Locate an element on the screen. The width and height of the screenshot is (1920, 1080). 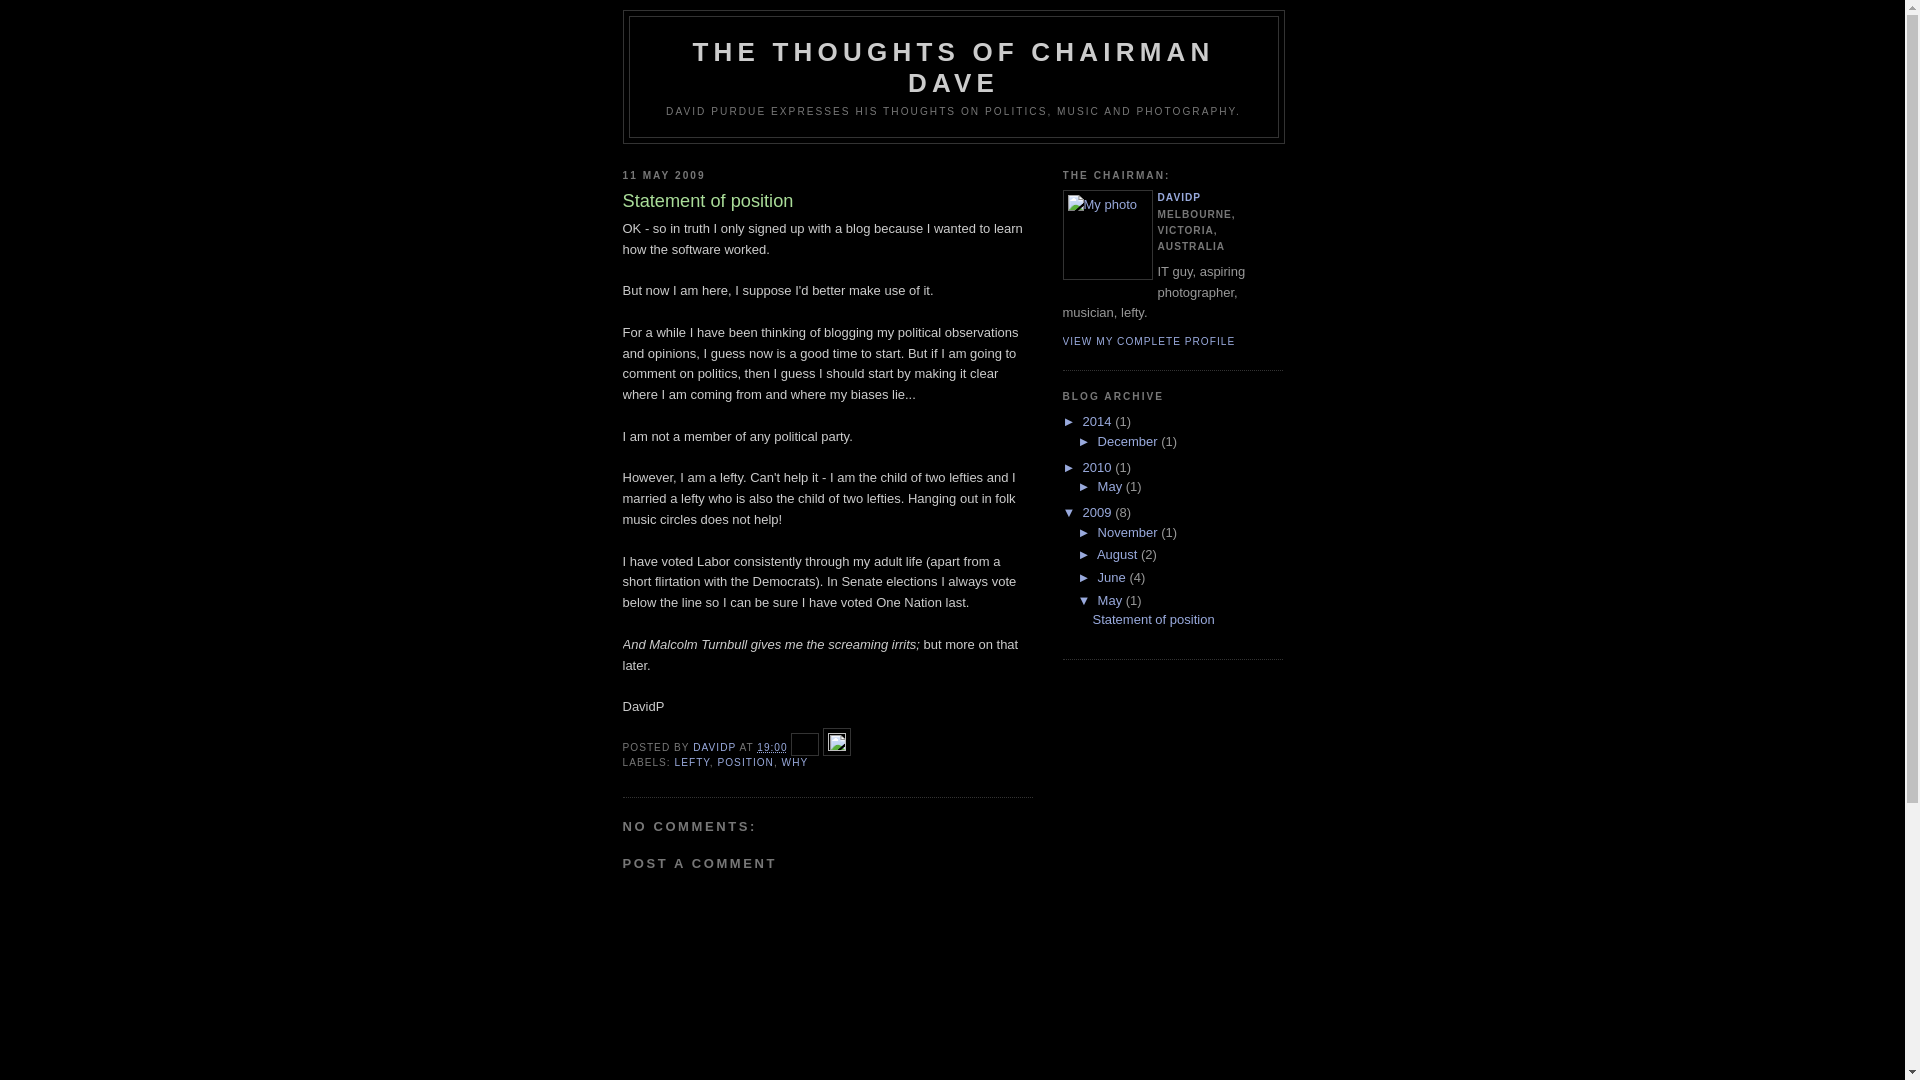
2010 is located at coordinates (1100, 468).